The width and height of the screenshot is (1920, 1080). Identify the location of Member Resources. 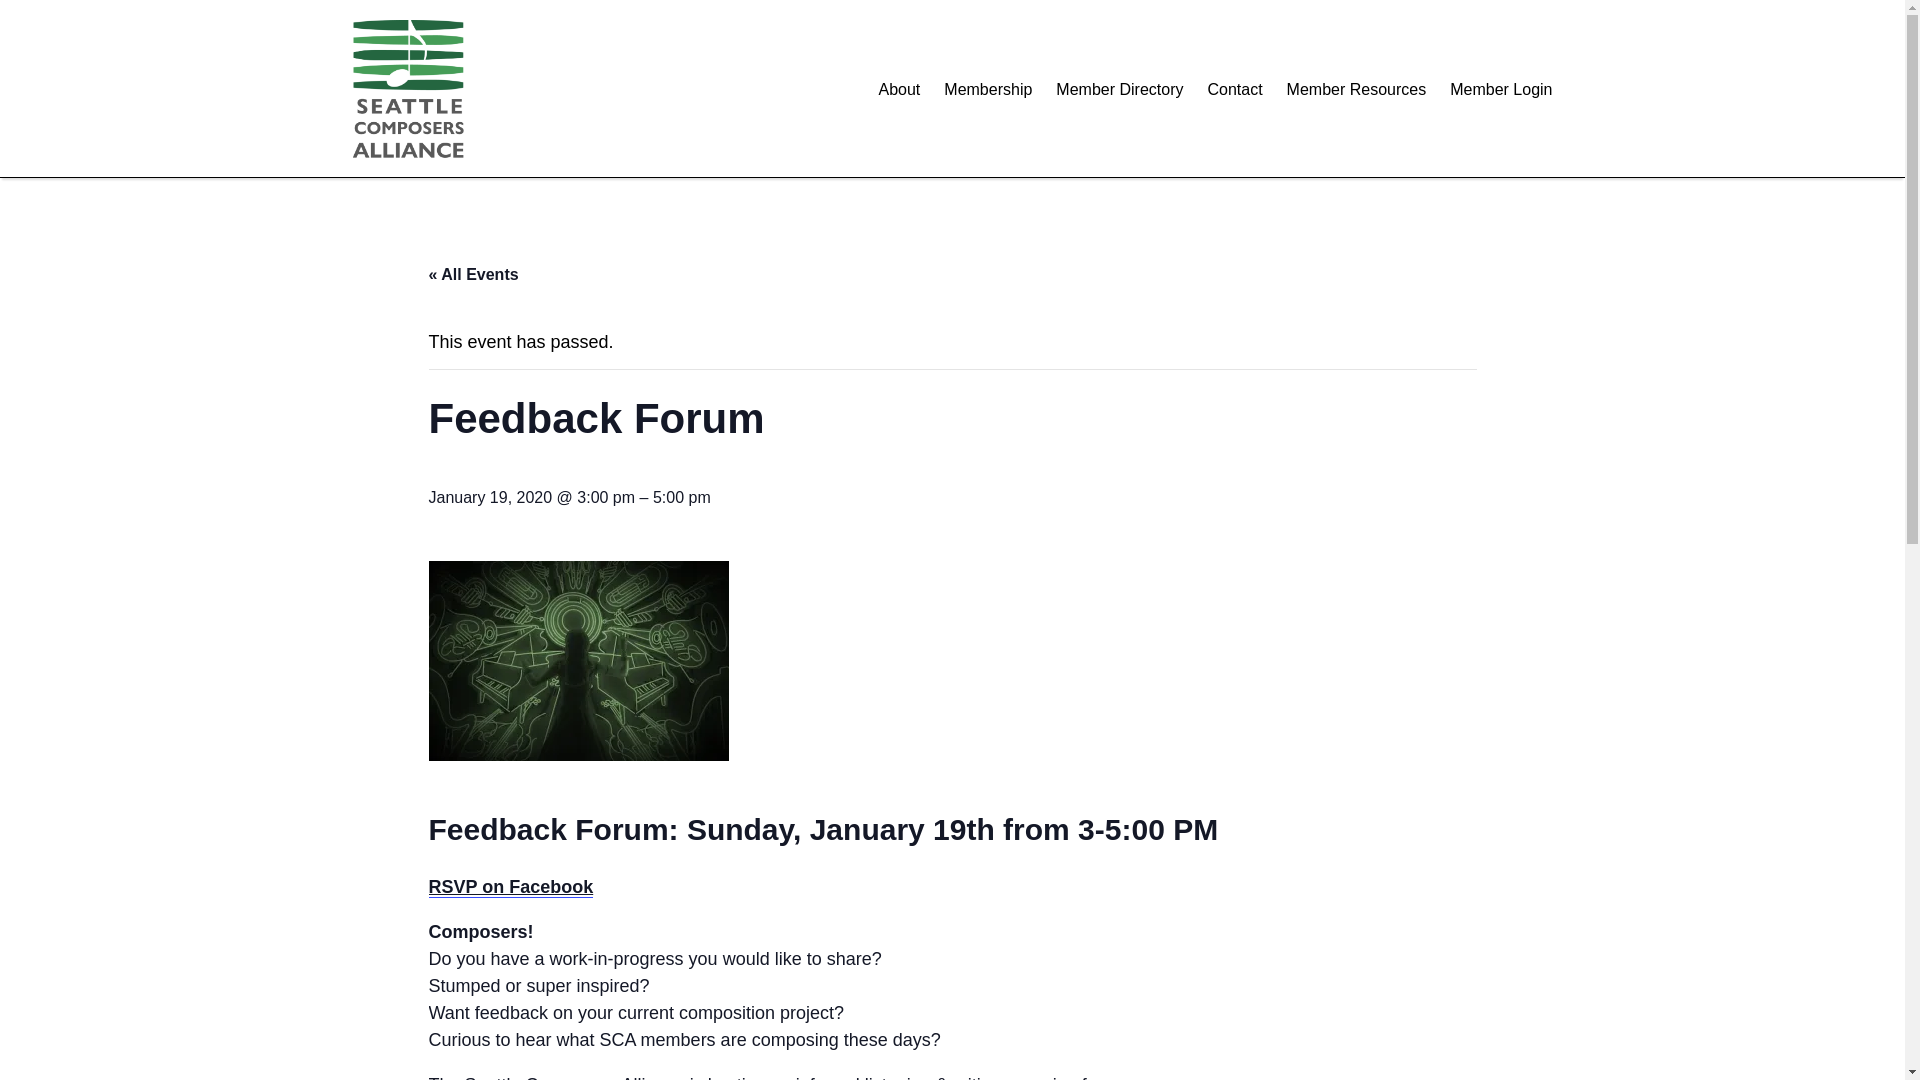
(1356, 88).